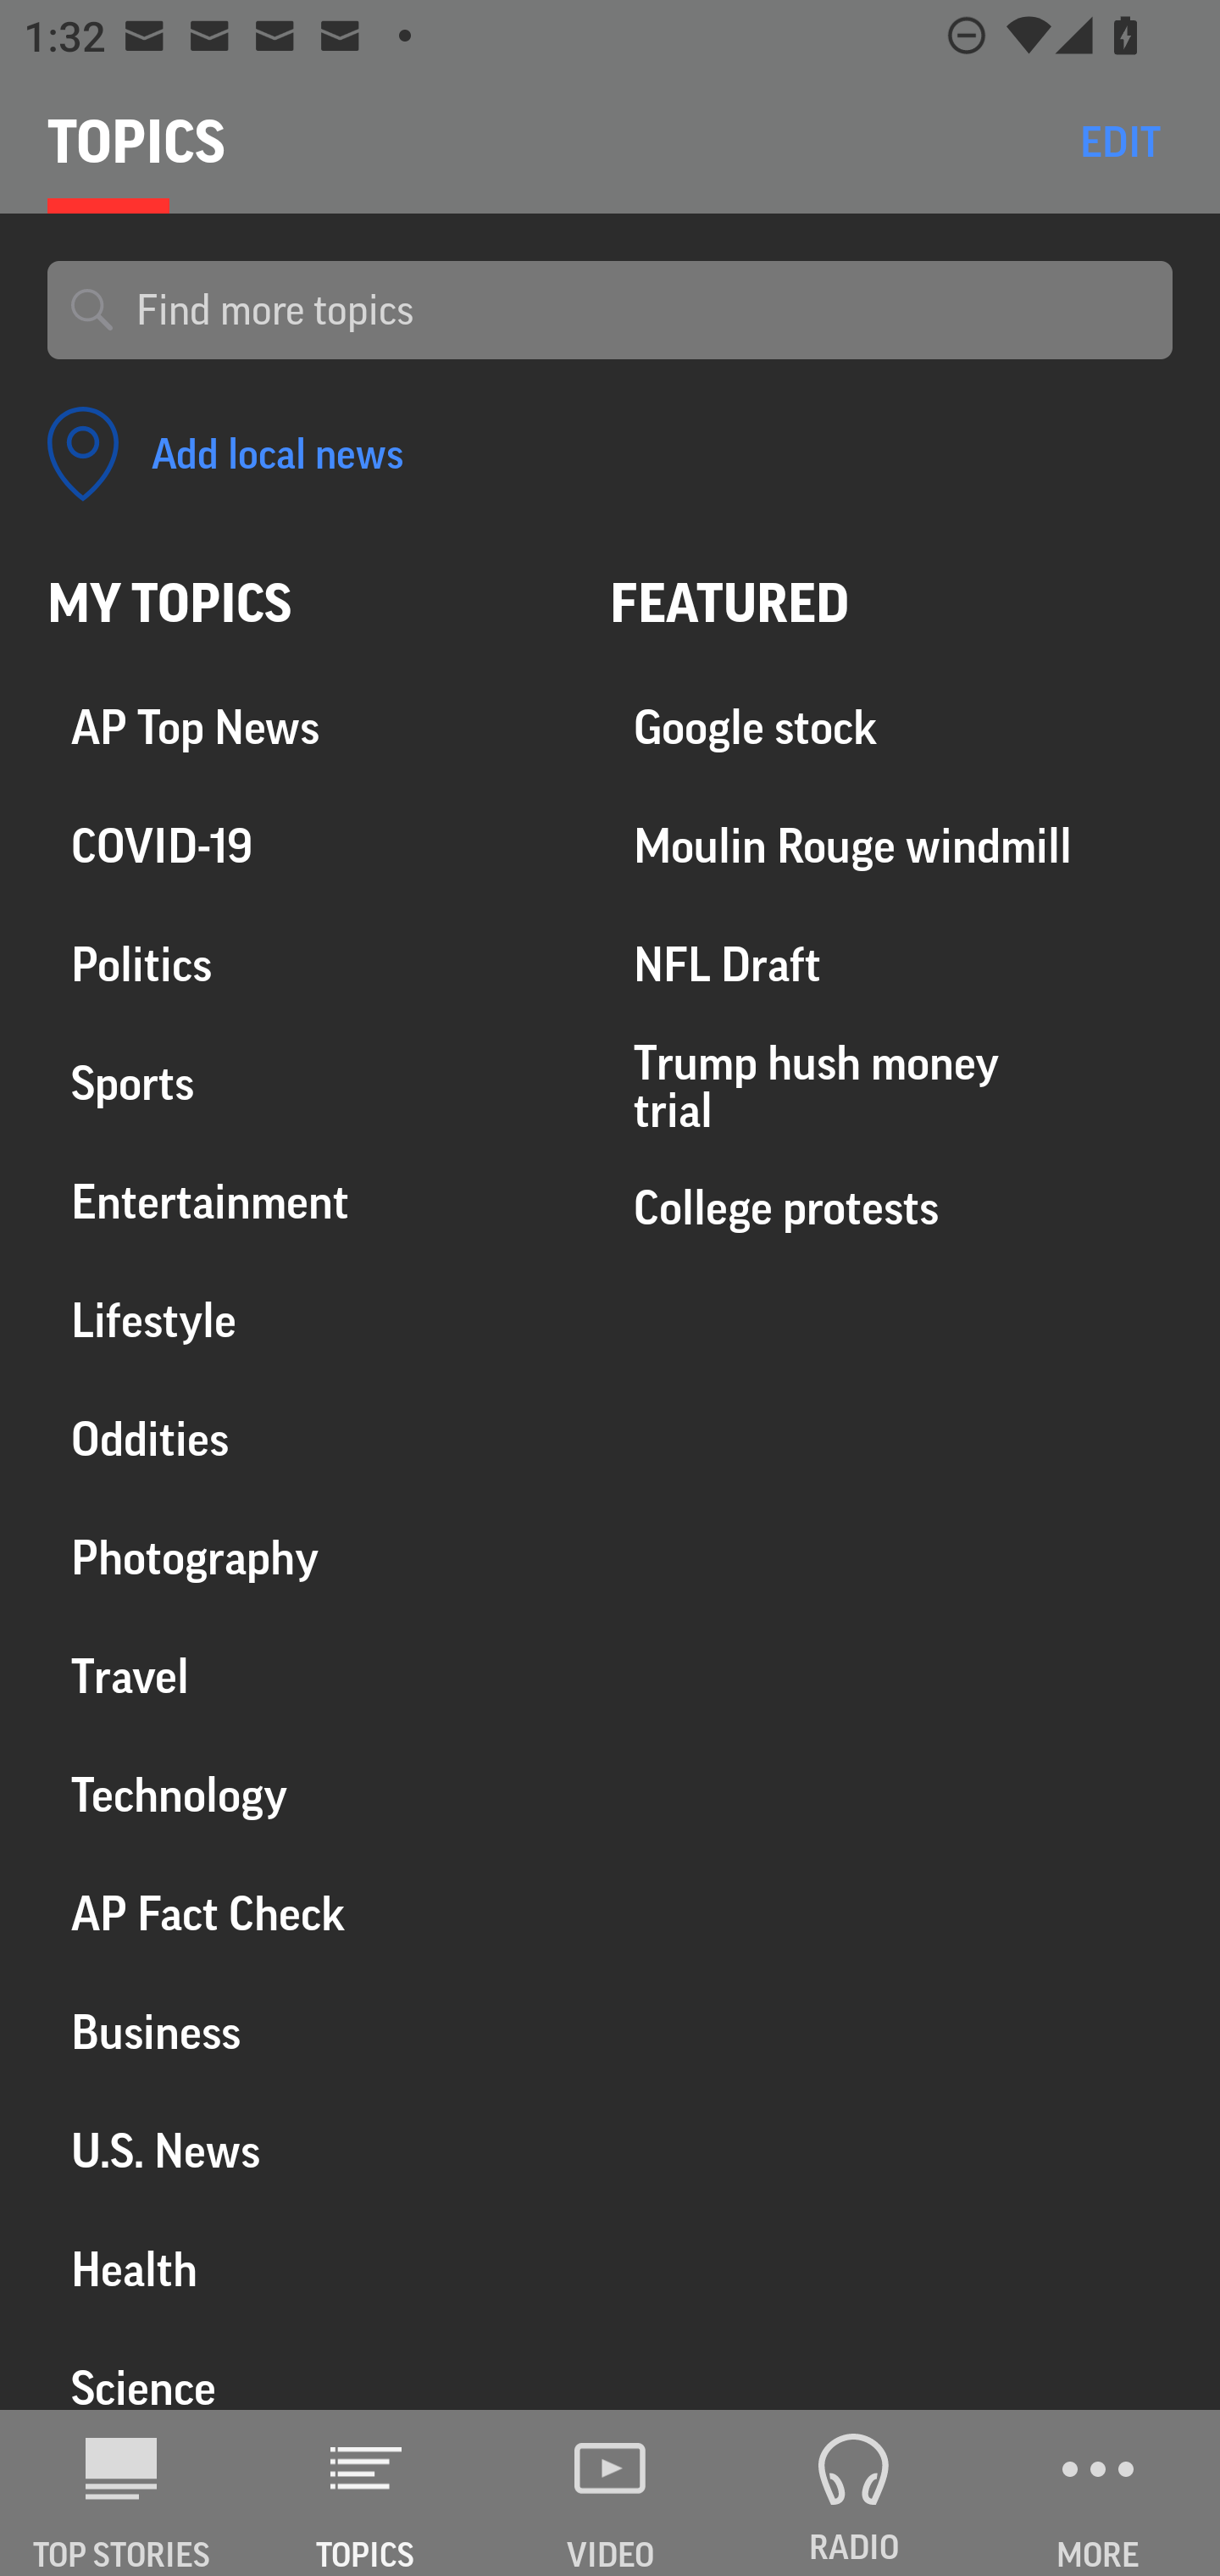  What do you see at coordinates (305, 1321) in the screenshot?
I see `Lifestyle` at bounding box center [305, 1321].